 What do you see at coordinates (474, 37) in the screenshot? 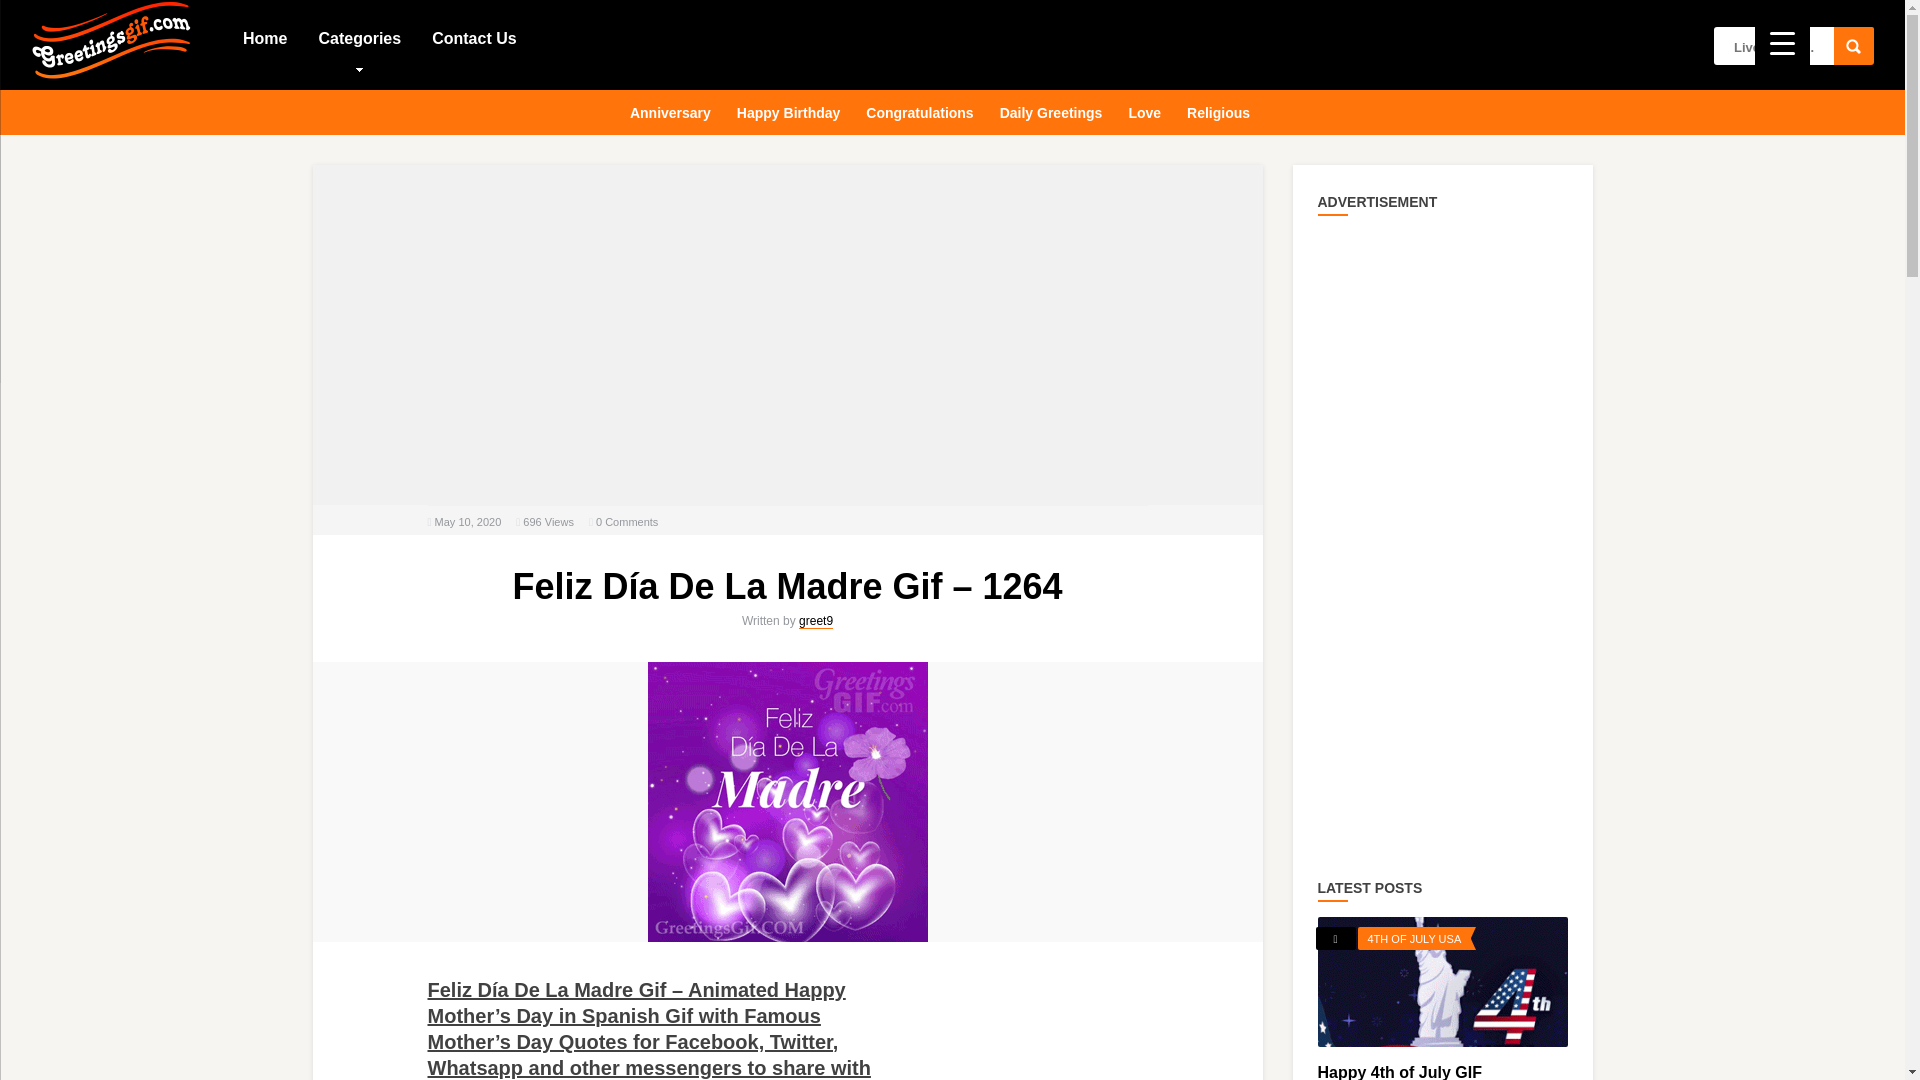
I see `Contact Us` at bounding box center [474, 37].